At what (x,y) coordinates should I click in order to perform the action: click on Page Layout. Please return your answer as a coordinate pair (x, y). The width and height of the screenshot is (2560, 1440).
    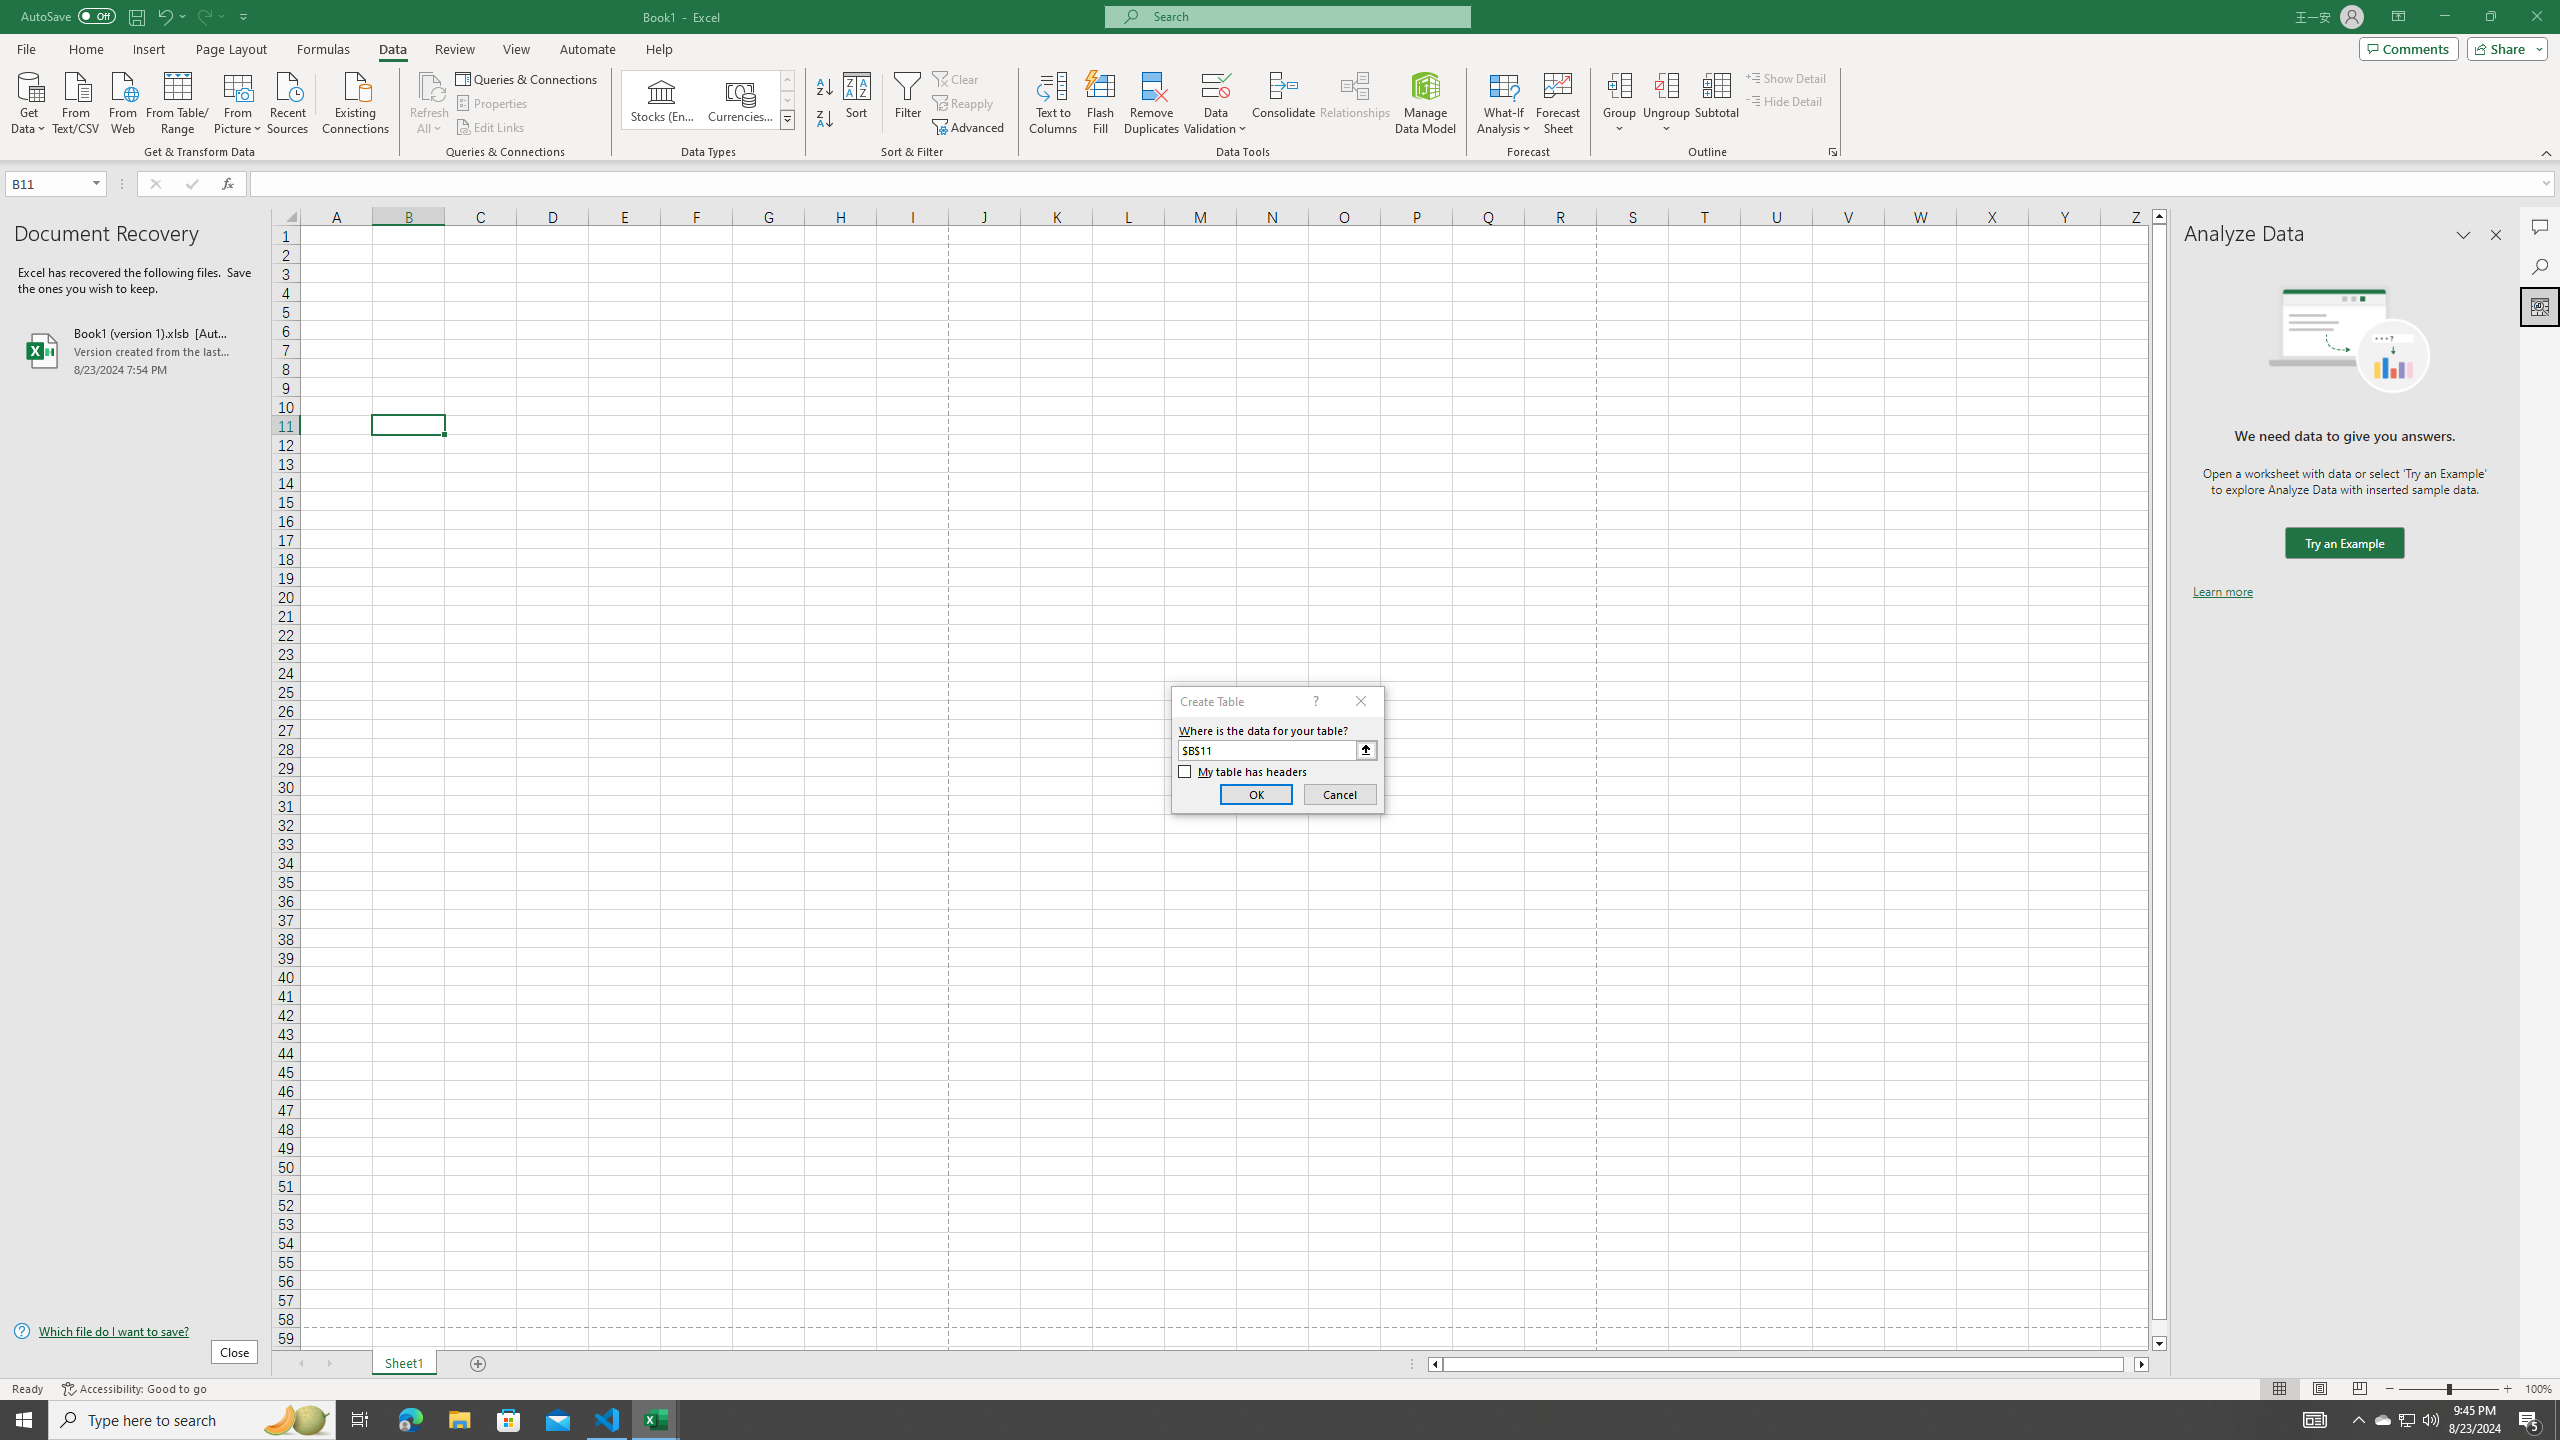
    Looking at the image, I should click on (231, 49).